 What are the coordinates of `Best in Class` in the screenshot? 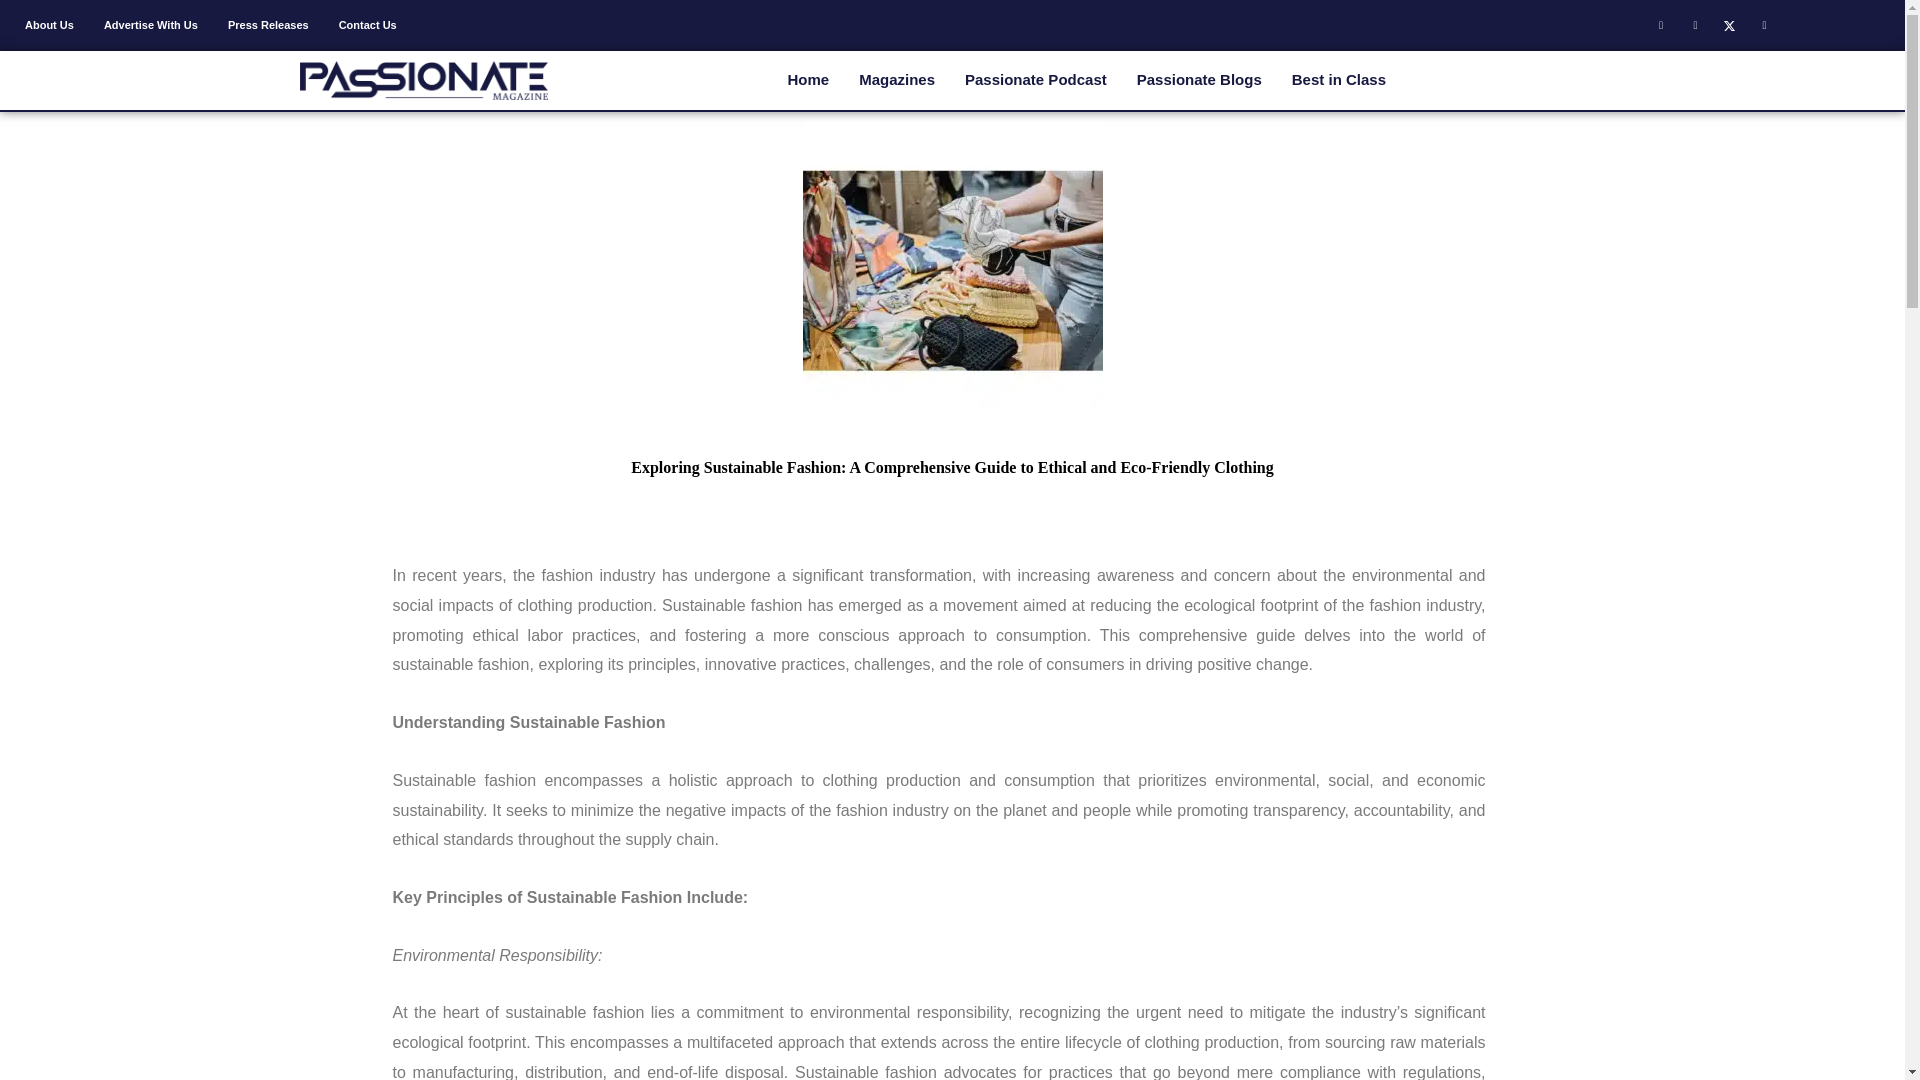 It's located at (1338, 80).